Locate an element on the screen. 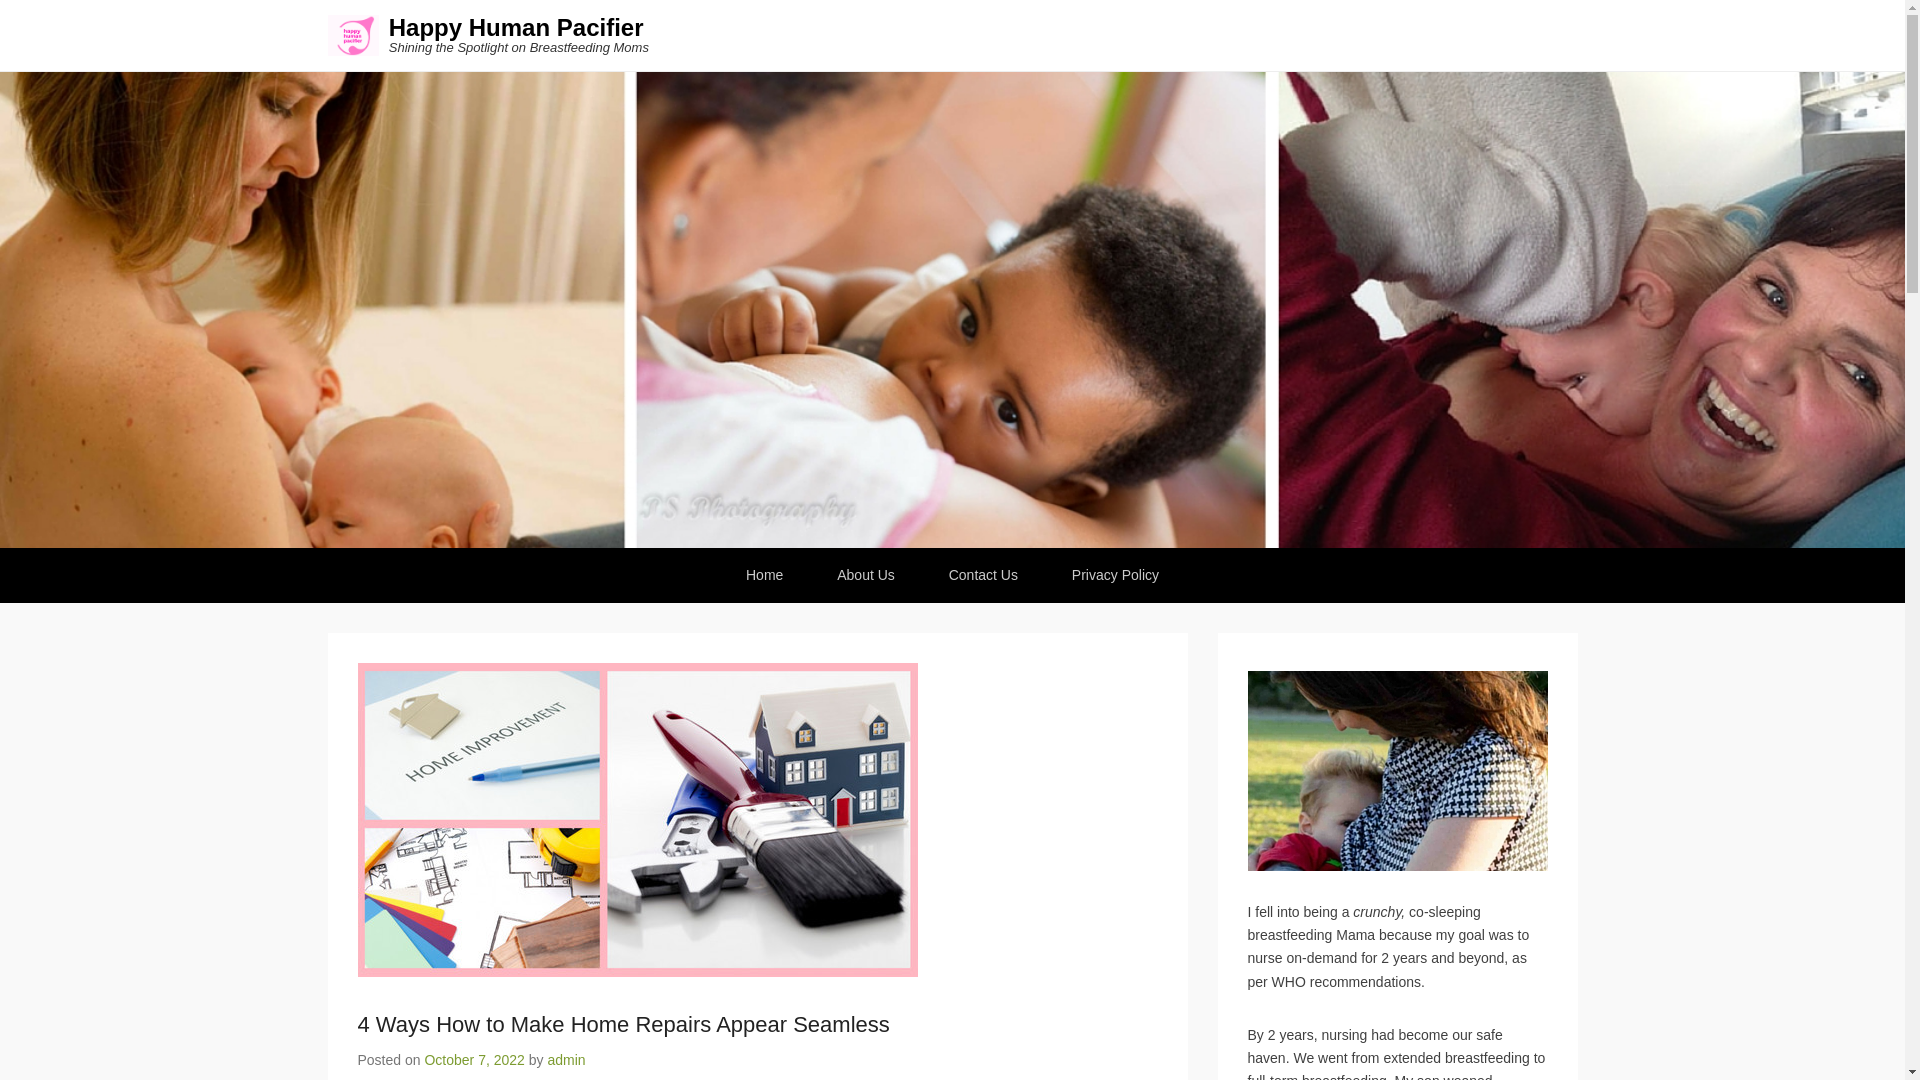  View all posts by admin is located at coordinates (566, 1060).